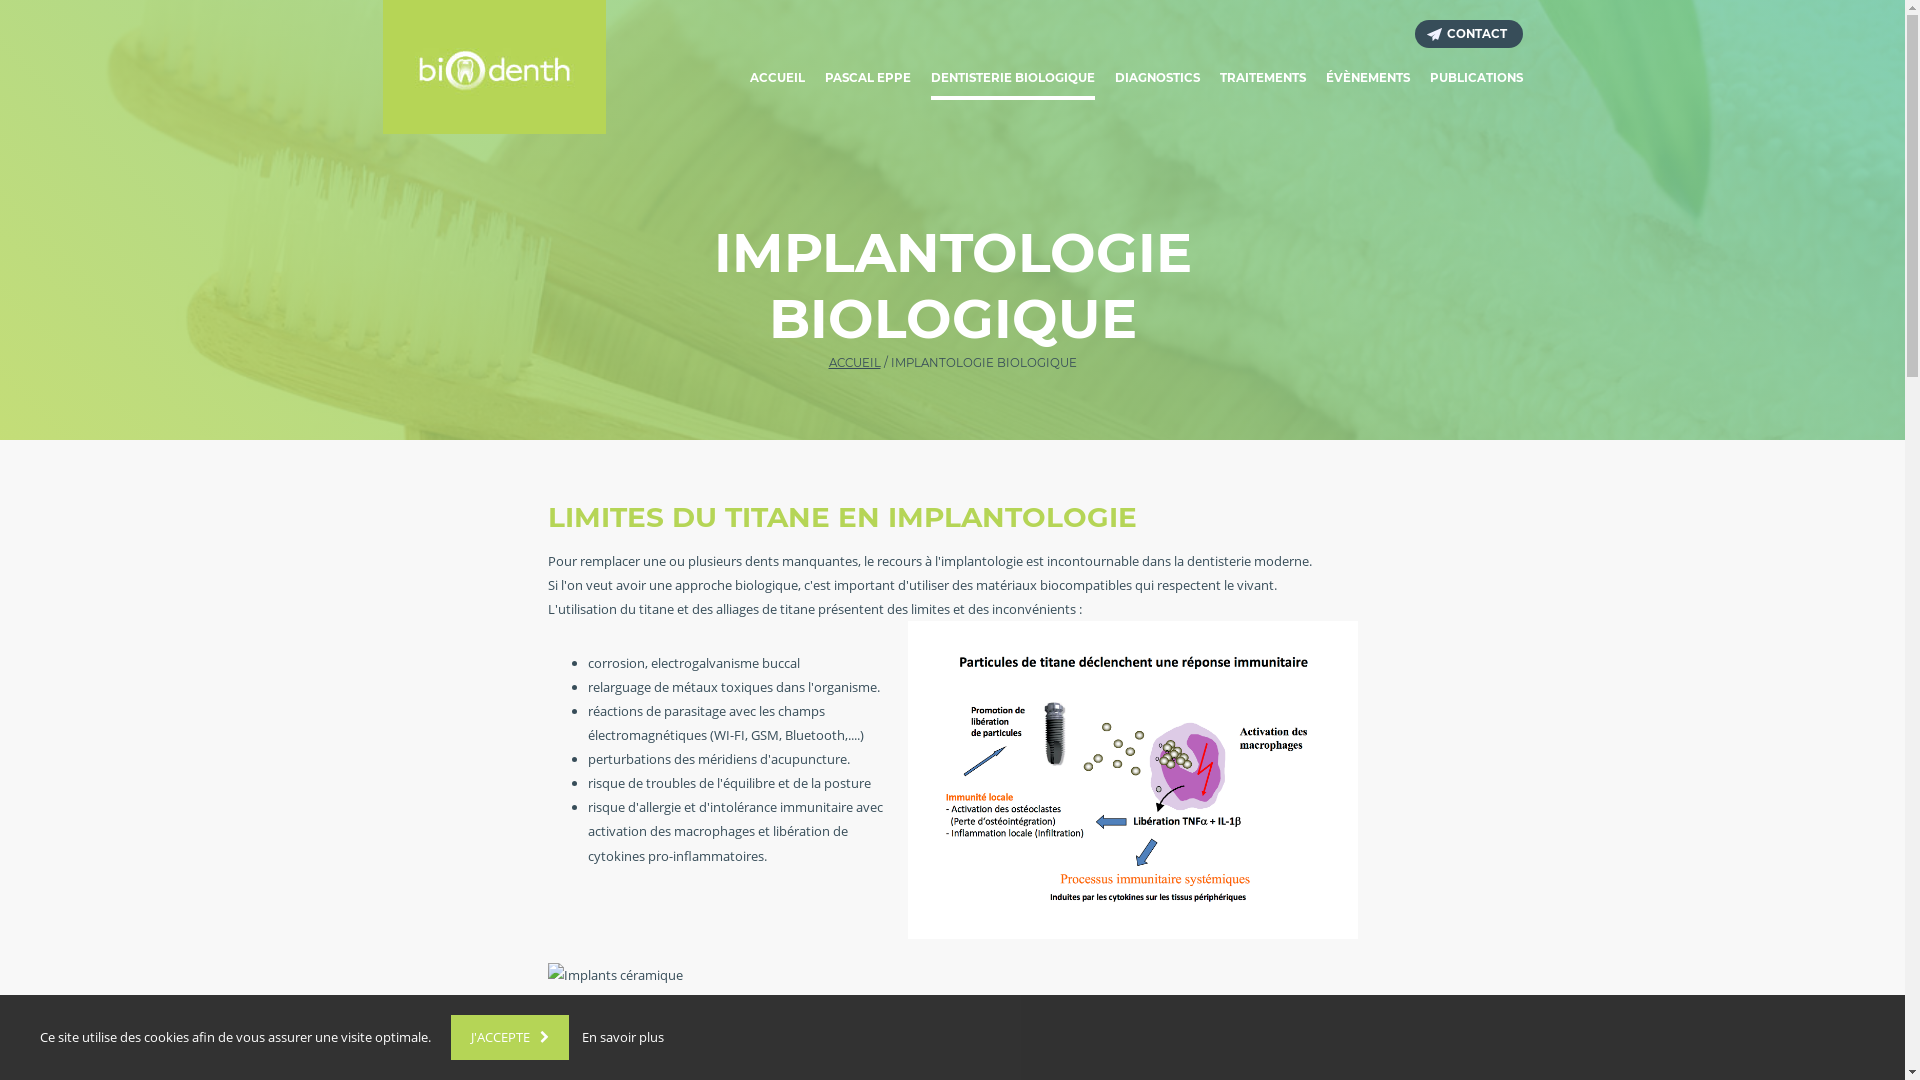 Image resolution: width=1920 pixels, height=1080 pixels. I want to click on ACCUEIL, so click(854, 363).